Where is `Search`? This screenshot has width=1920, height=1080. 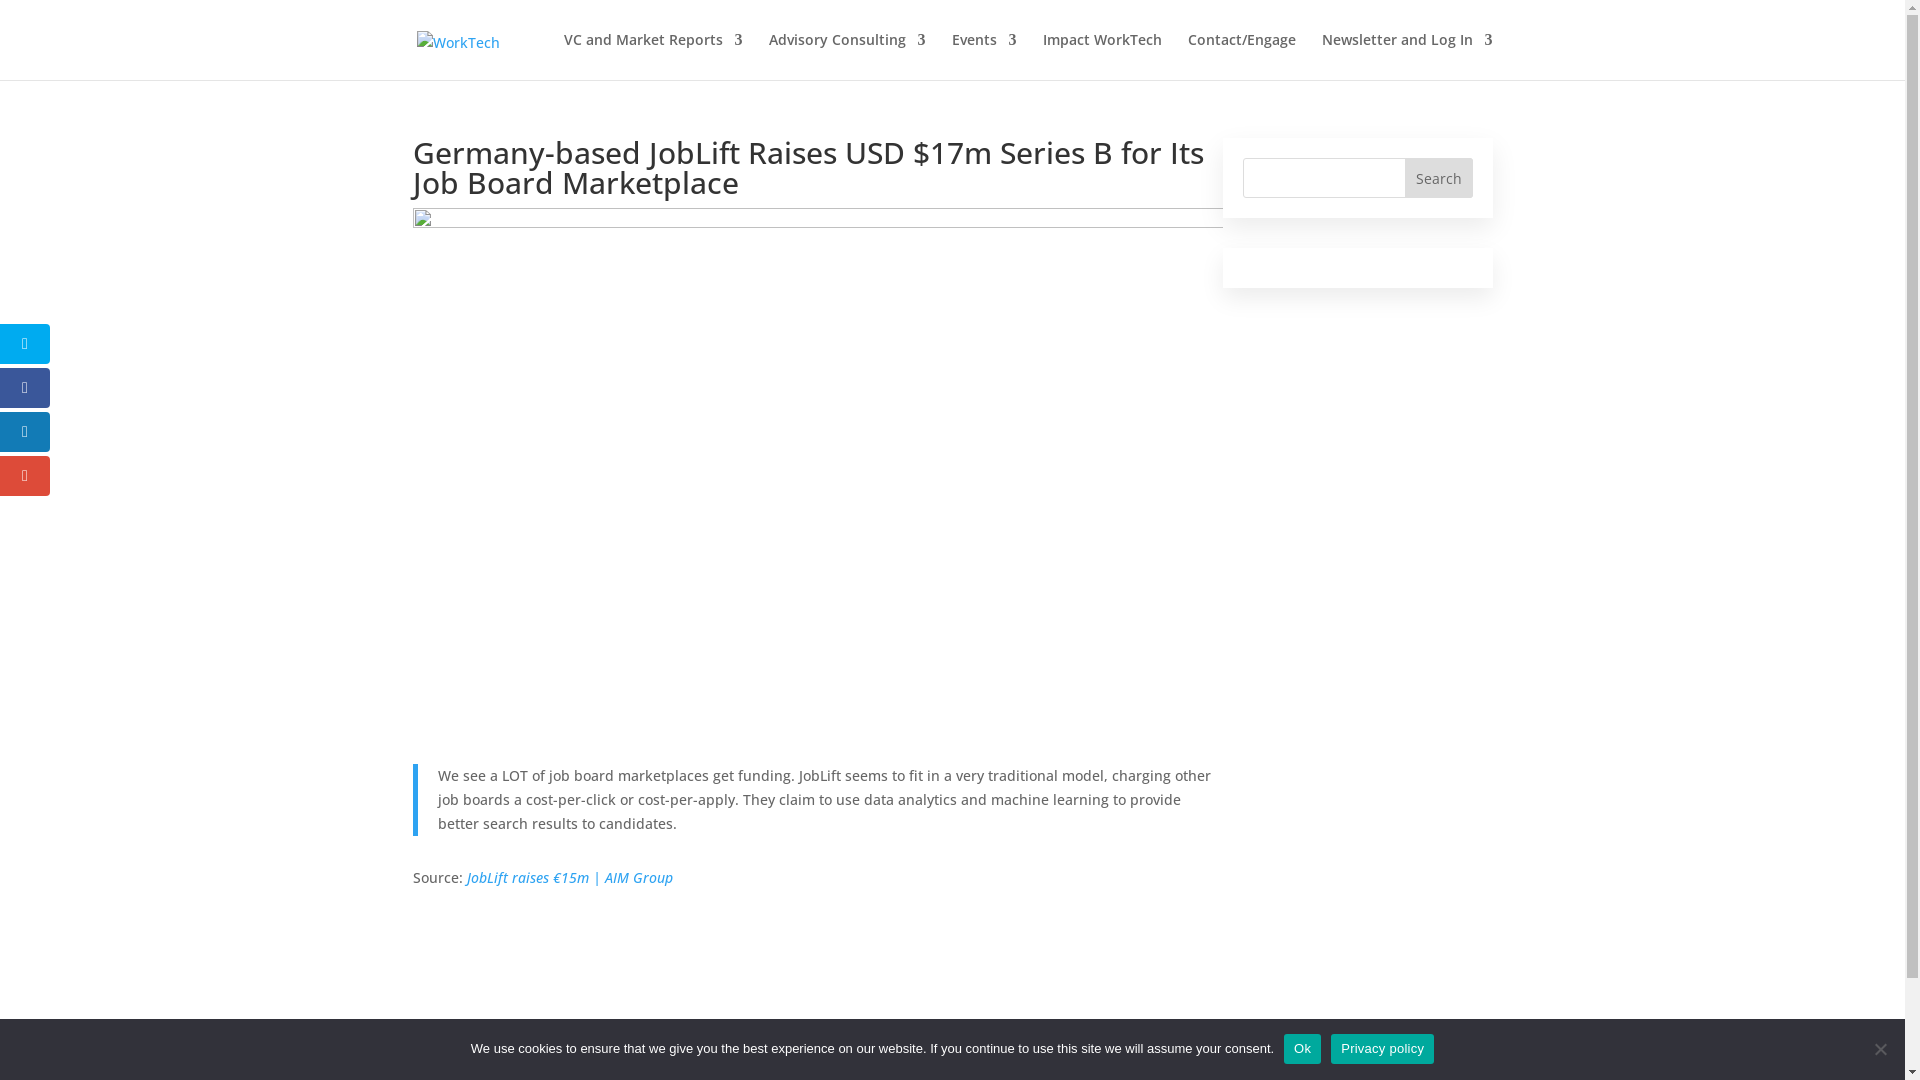
Search is located at coordinates (1439, 178).